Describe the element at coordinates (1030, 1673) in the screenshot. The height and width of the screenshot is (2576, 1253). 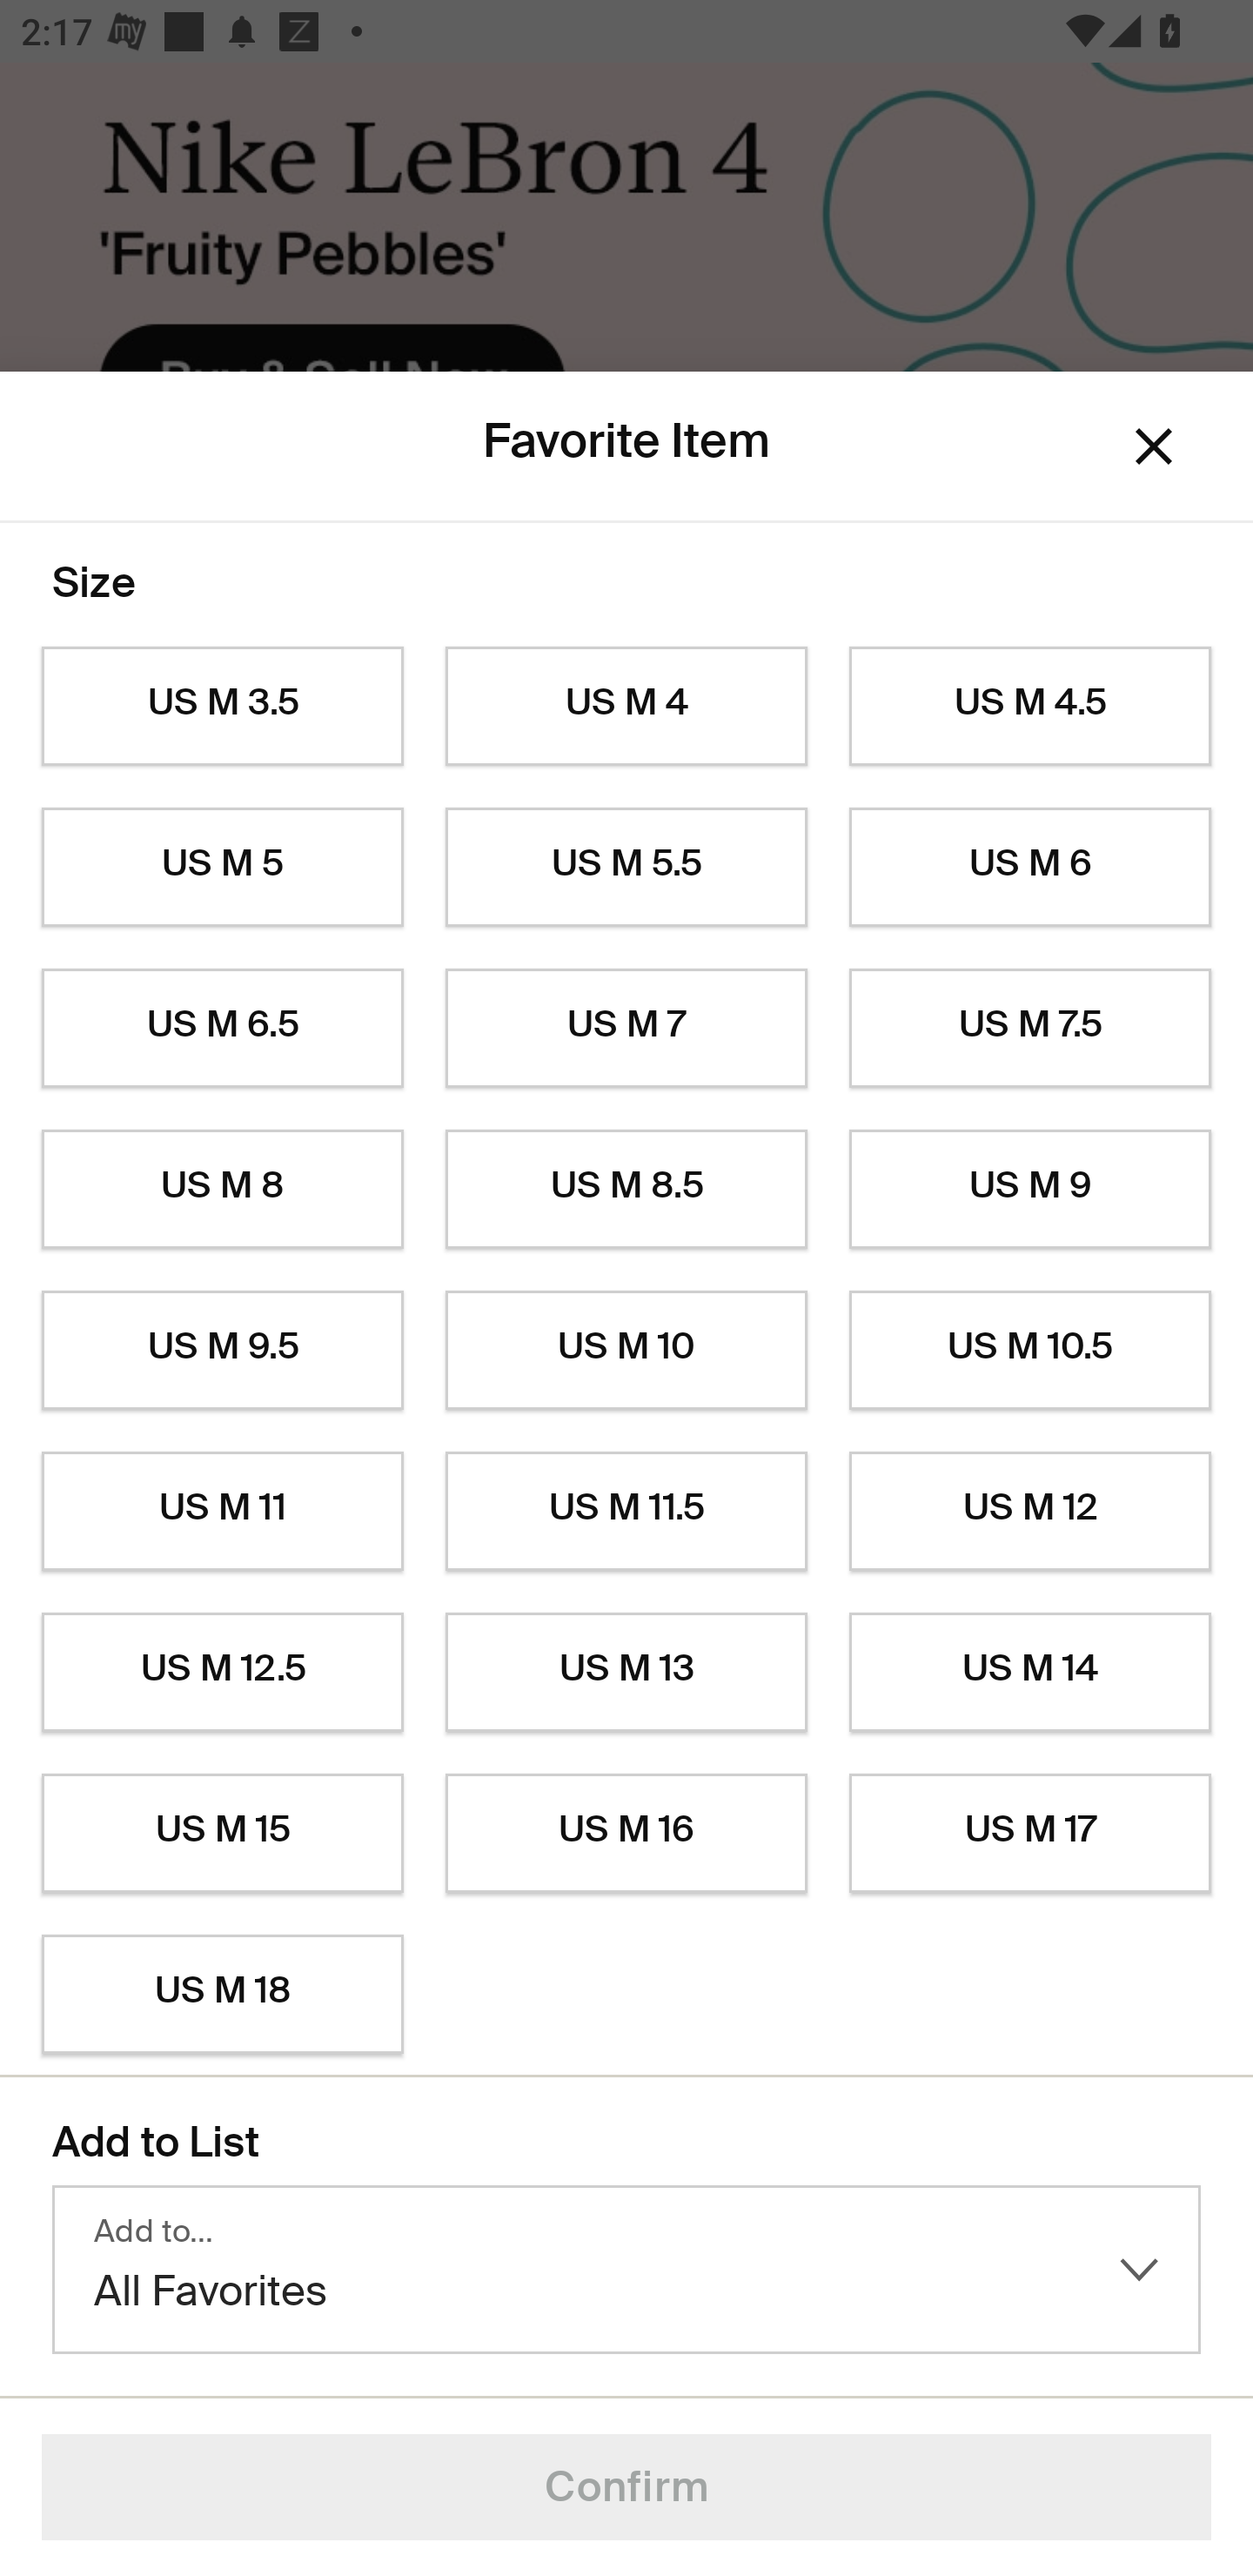
I see `US M 14` at that location.